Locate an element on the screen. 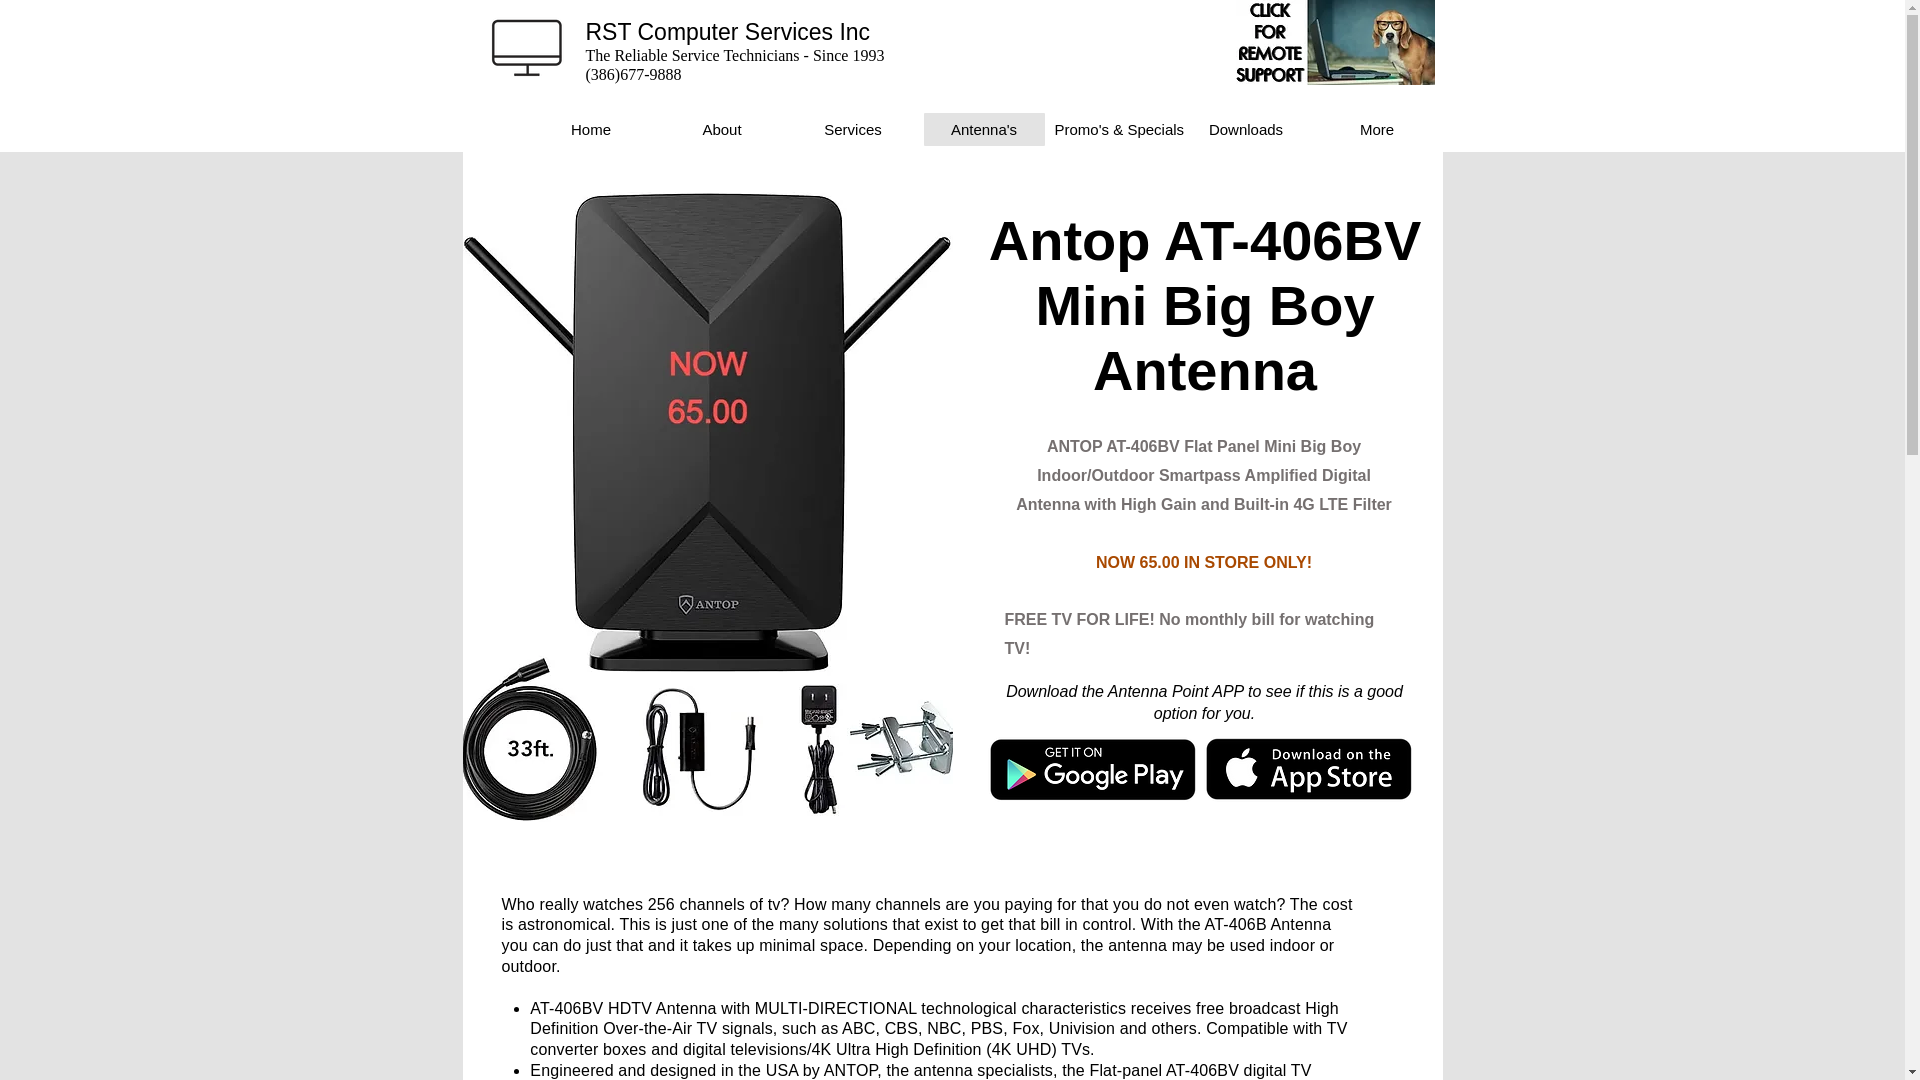 This screenshot has height=1080, width=1920. Antenna's is located at coordinates (984, 129).